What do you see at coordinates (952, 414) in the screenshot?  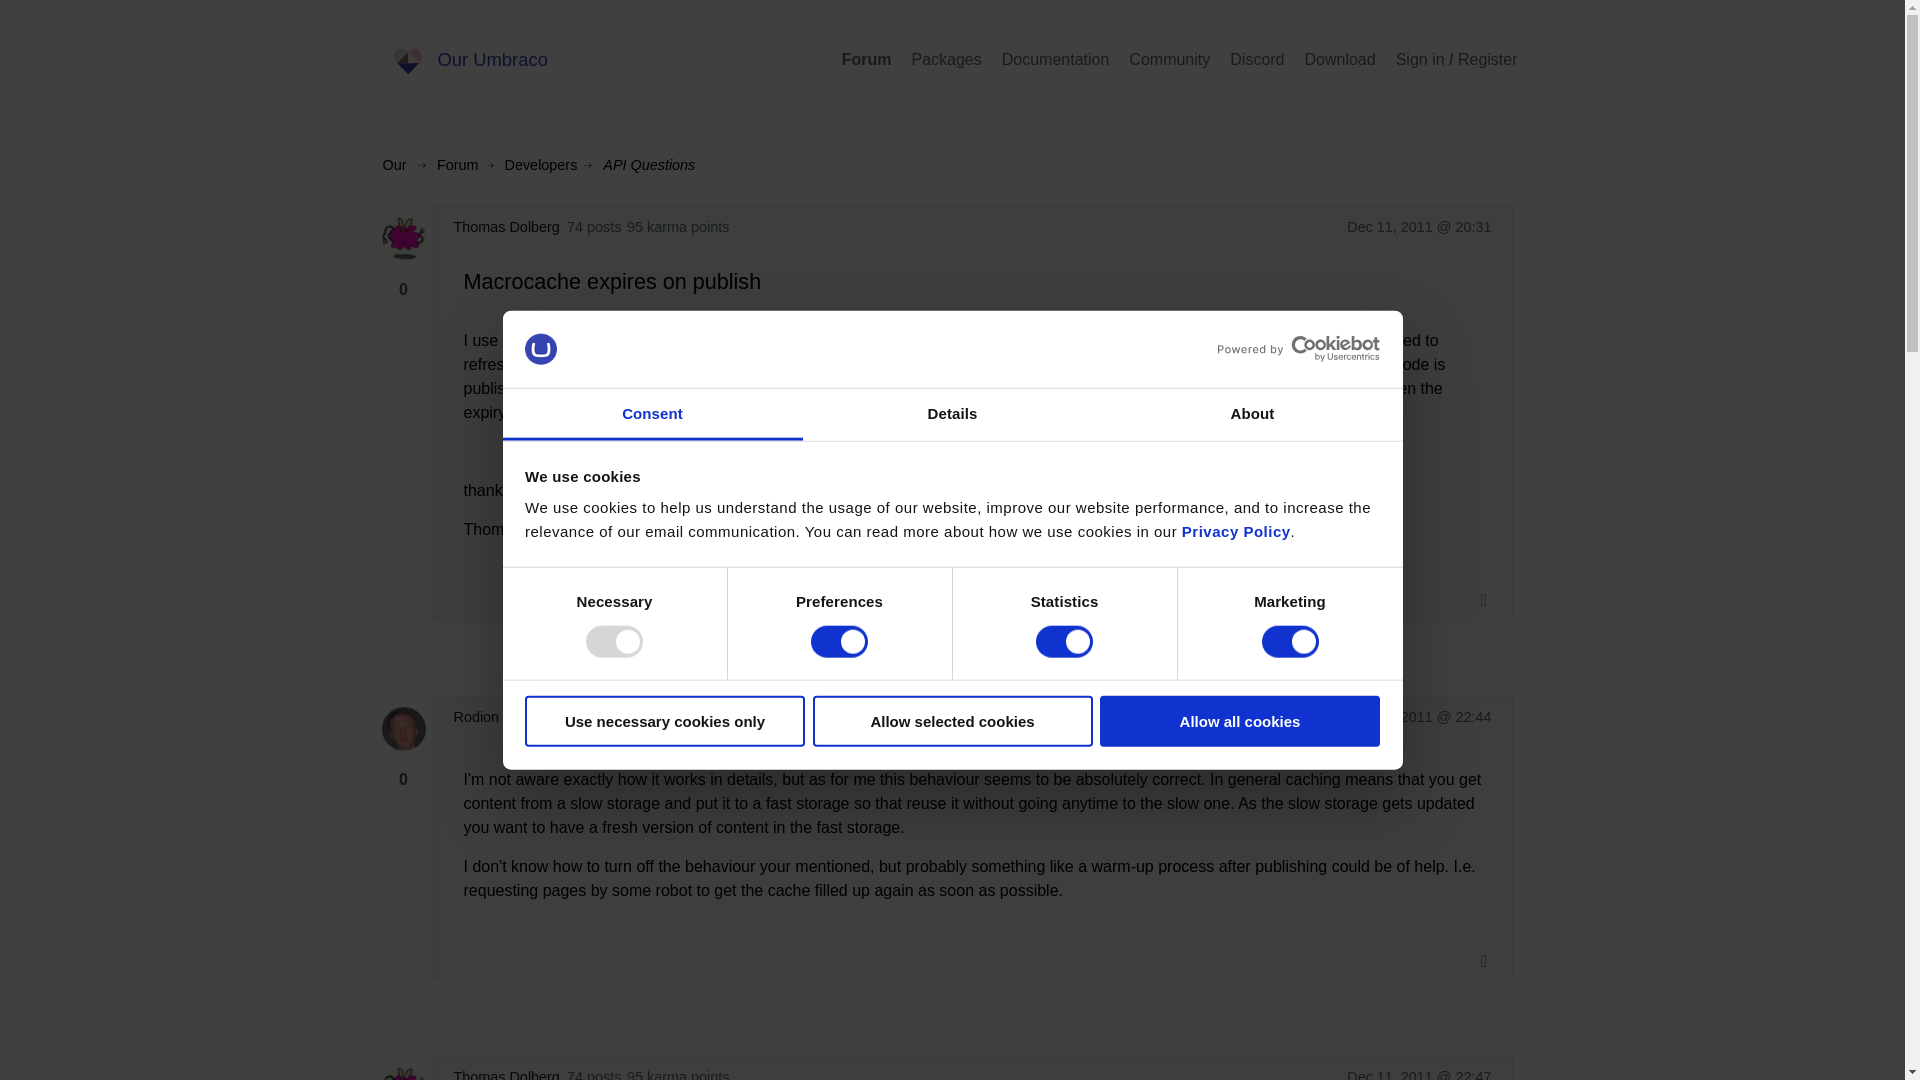 I see `Details` at bounding box center [952, 414].